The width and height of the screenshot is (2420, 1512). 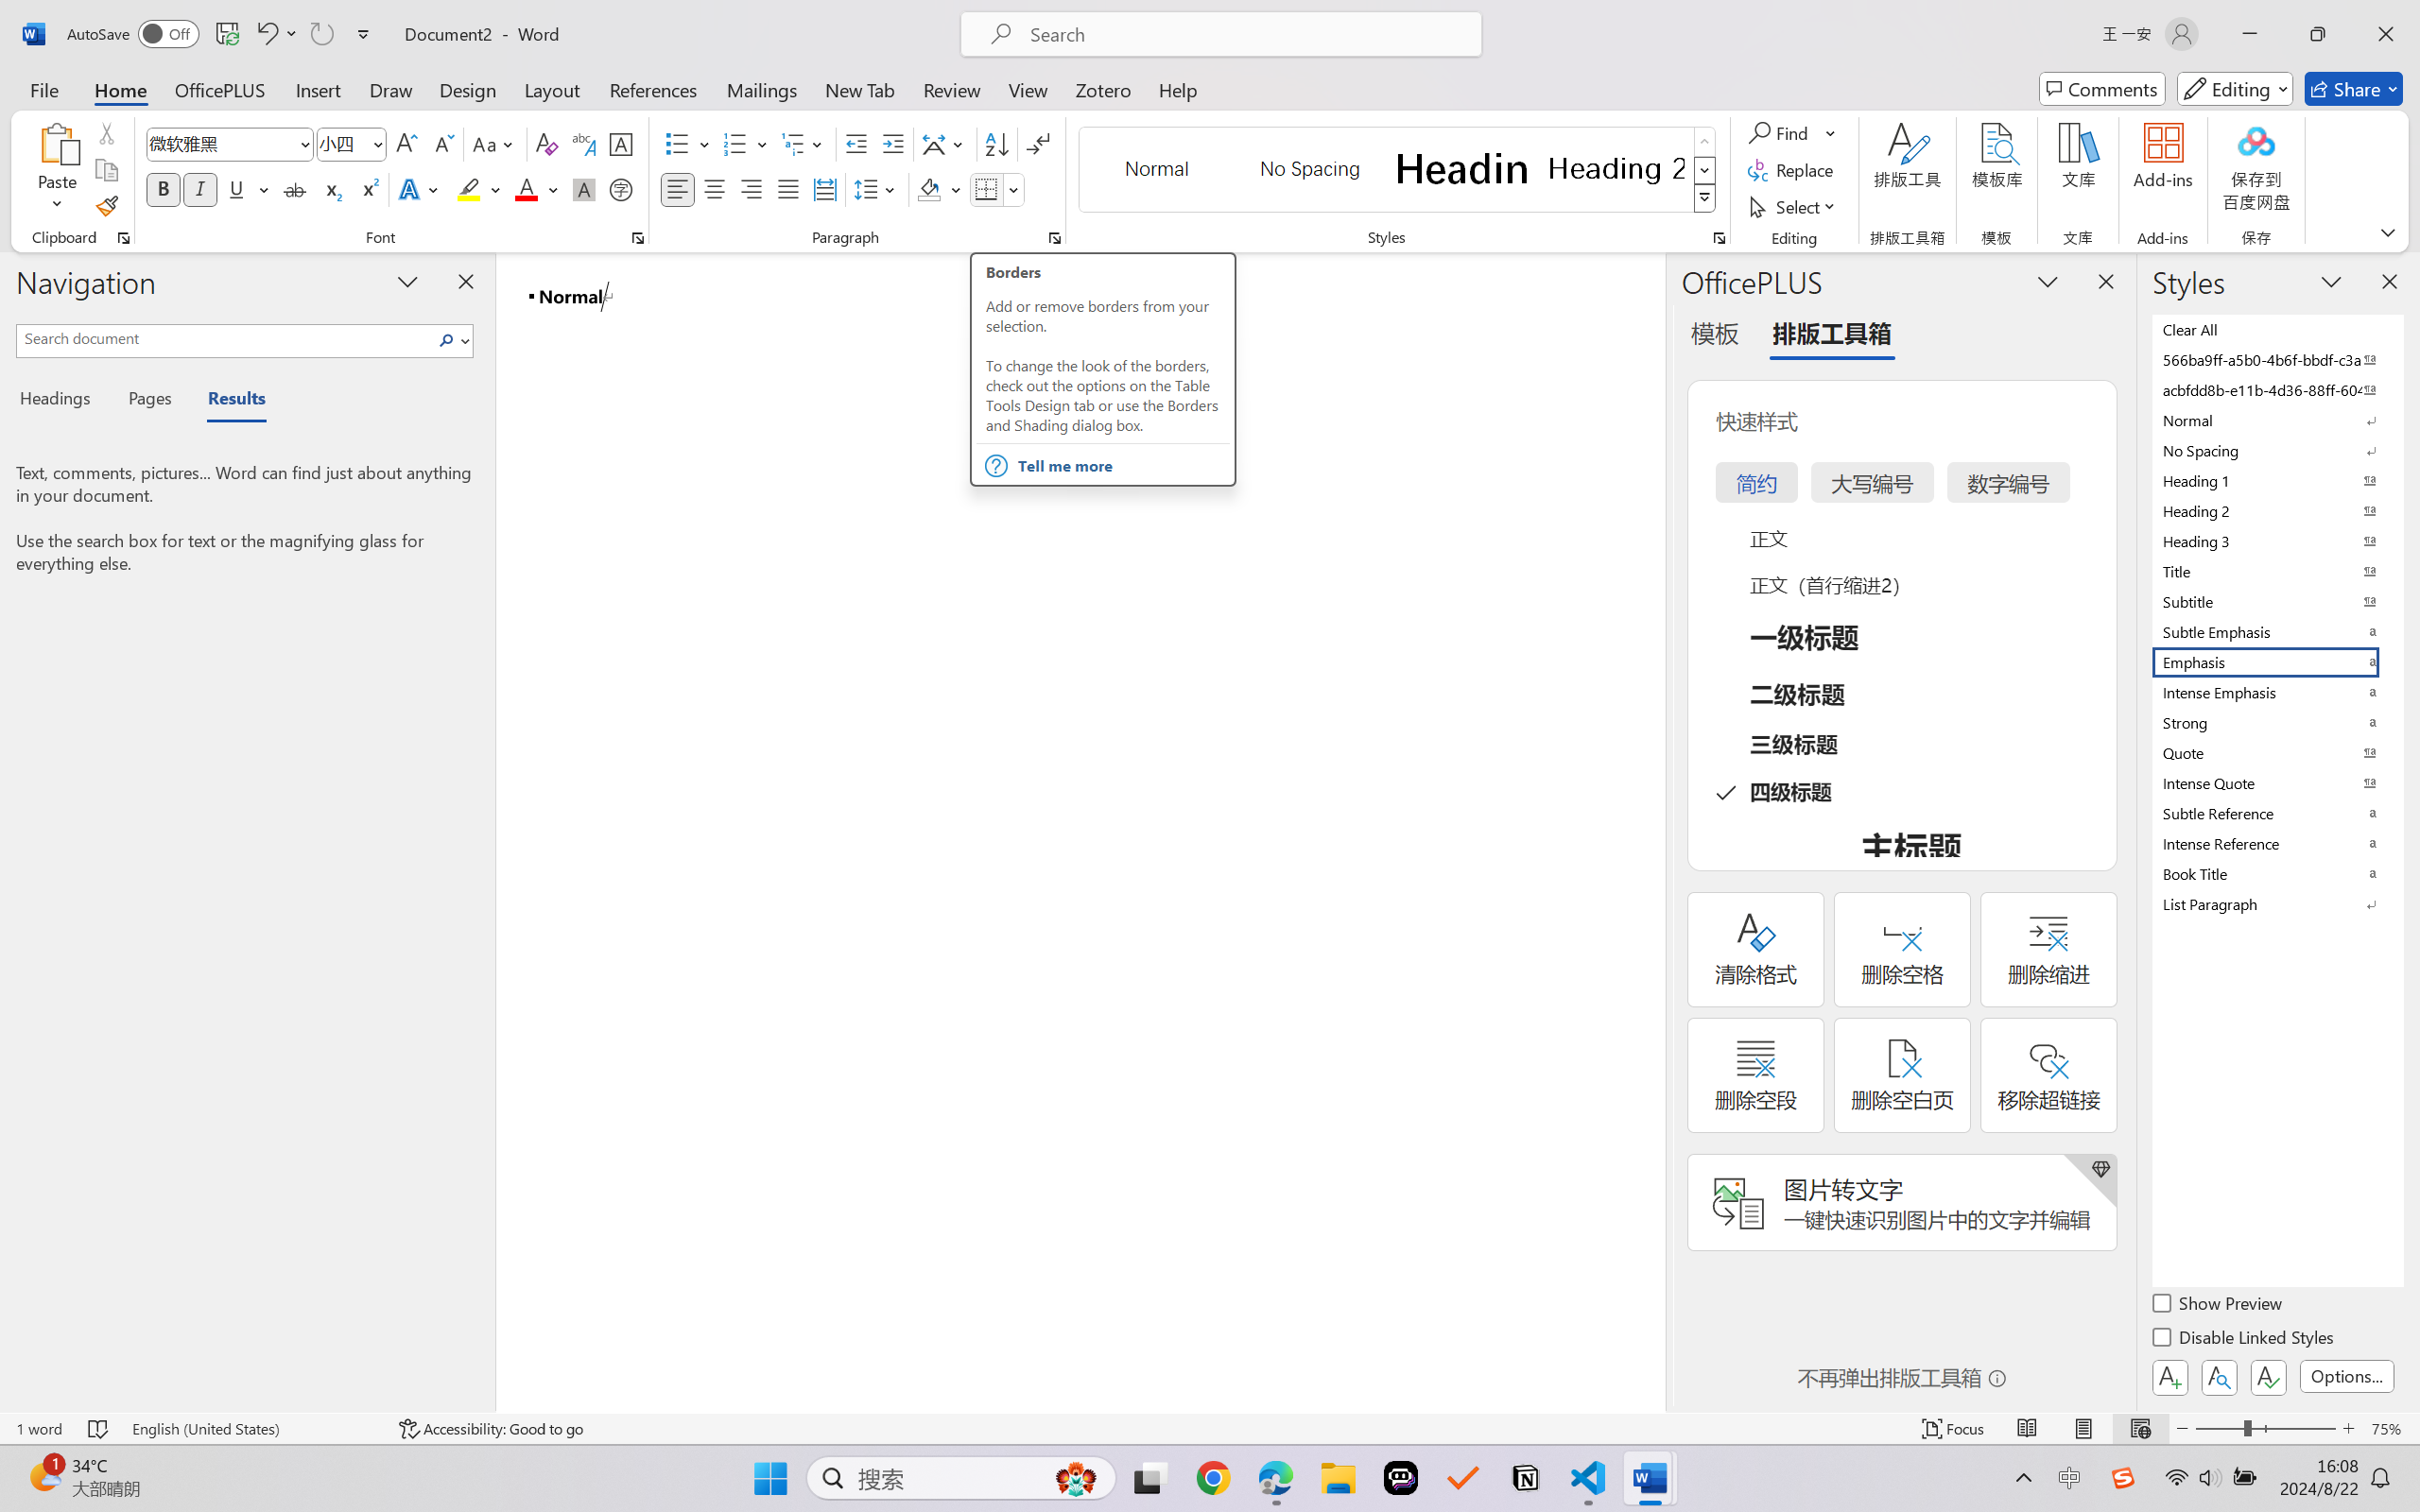 What do you see at coordinates (2276, 389) in the screenshot?
I see `acbfdd8b-e11b-4d36-88ff-6049b138f862` at bounding box center [2276, 389].